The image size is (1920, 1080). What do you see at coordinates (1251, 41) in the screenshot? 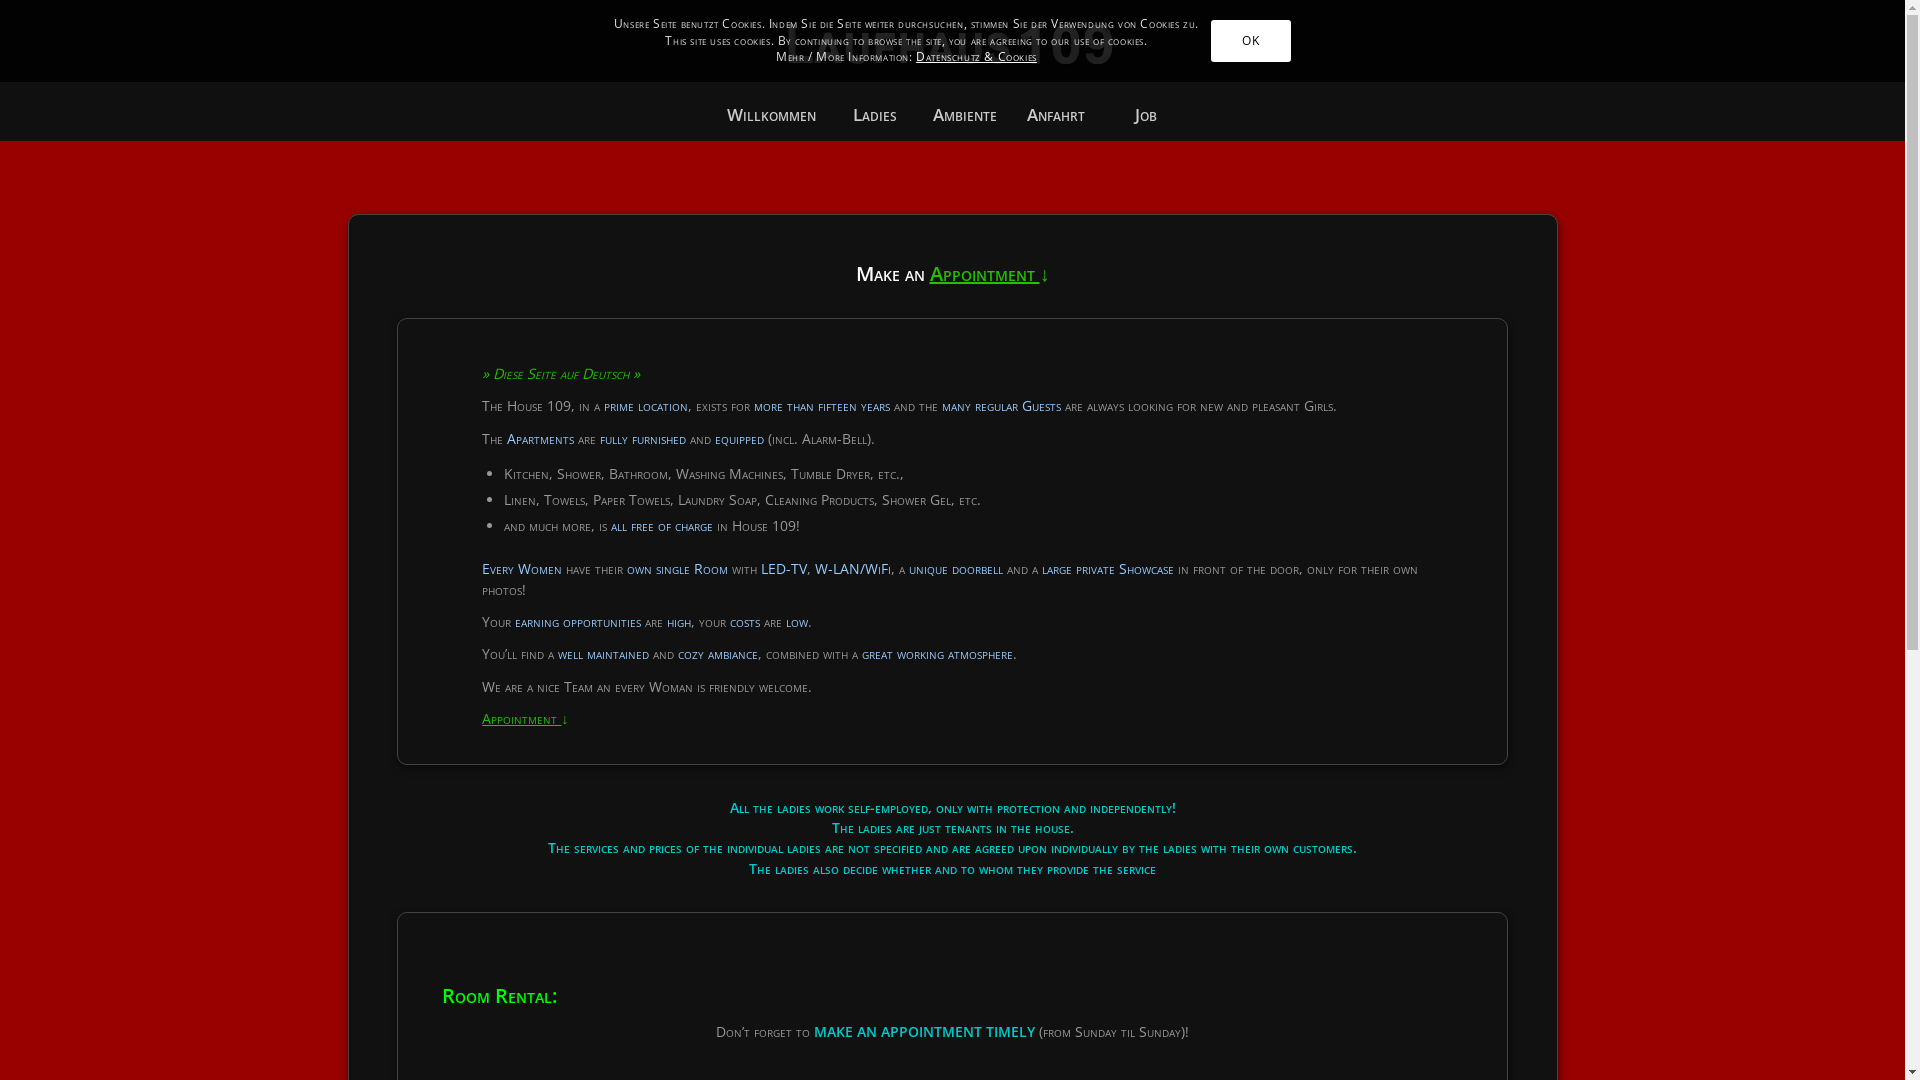
I see `OK` at bounding box center [1251, 41].